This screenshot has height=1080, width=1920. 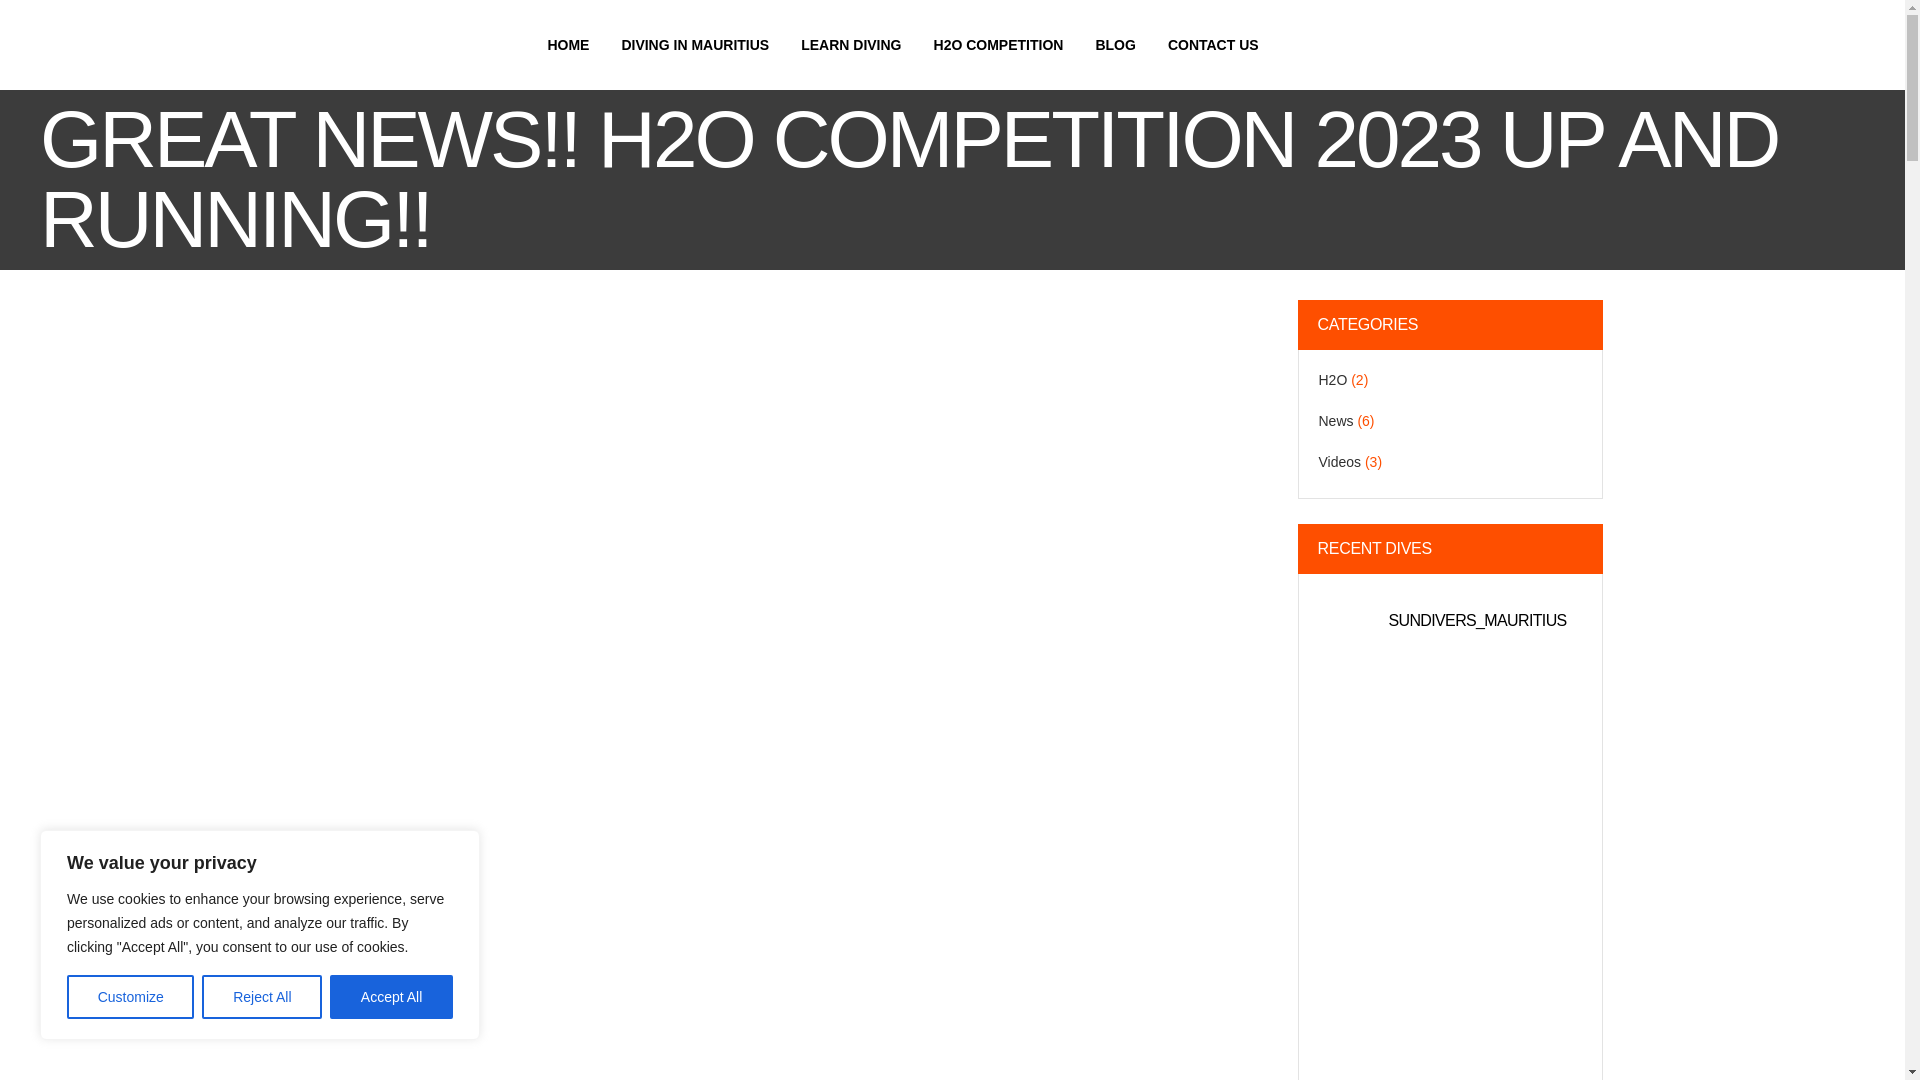 What do you see at coordinates (392, 997) in the screenshot?
I see `Accept All` at bounding box center [392, 997].